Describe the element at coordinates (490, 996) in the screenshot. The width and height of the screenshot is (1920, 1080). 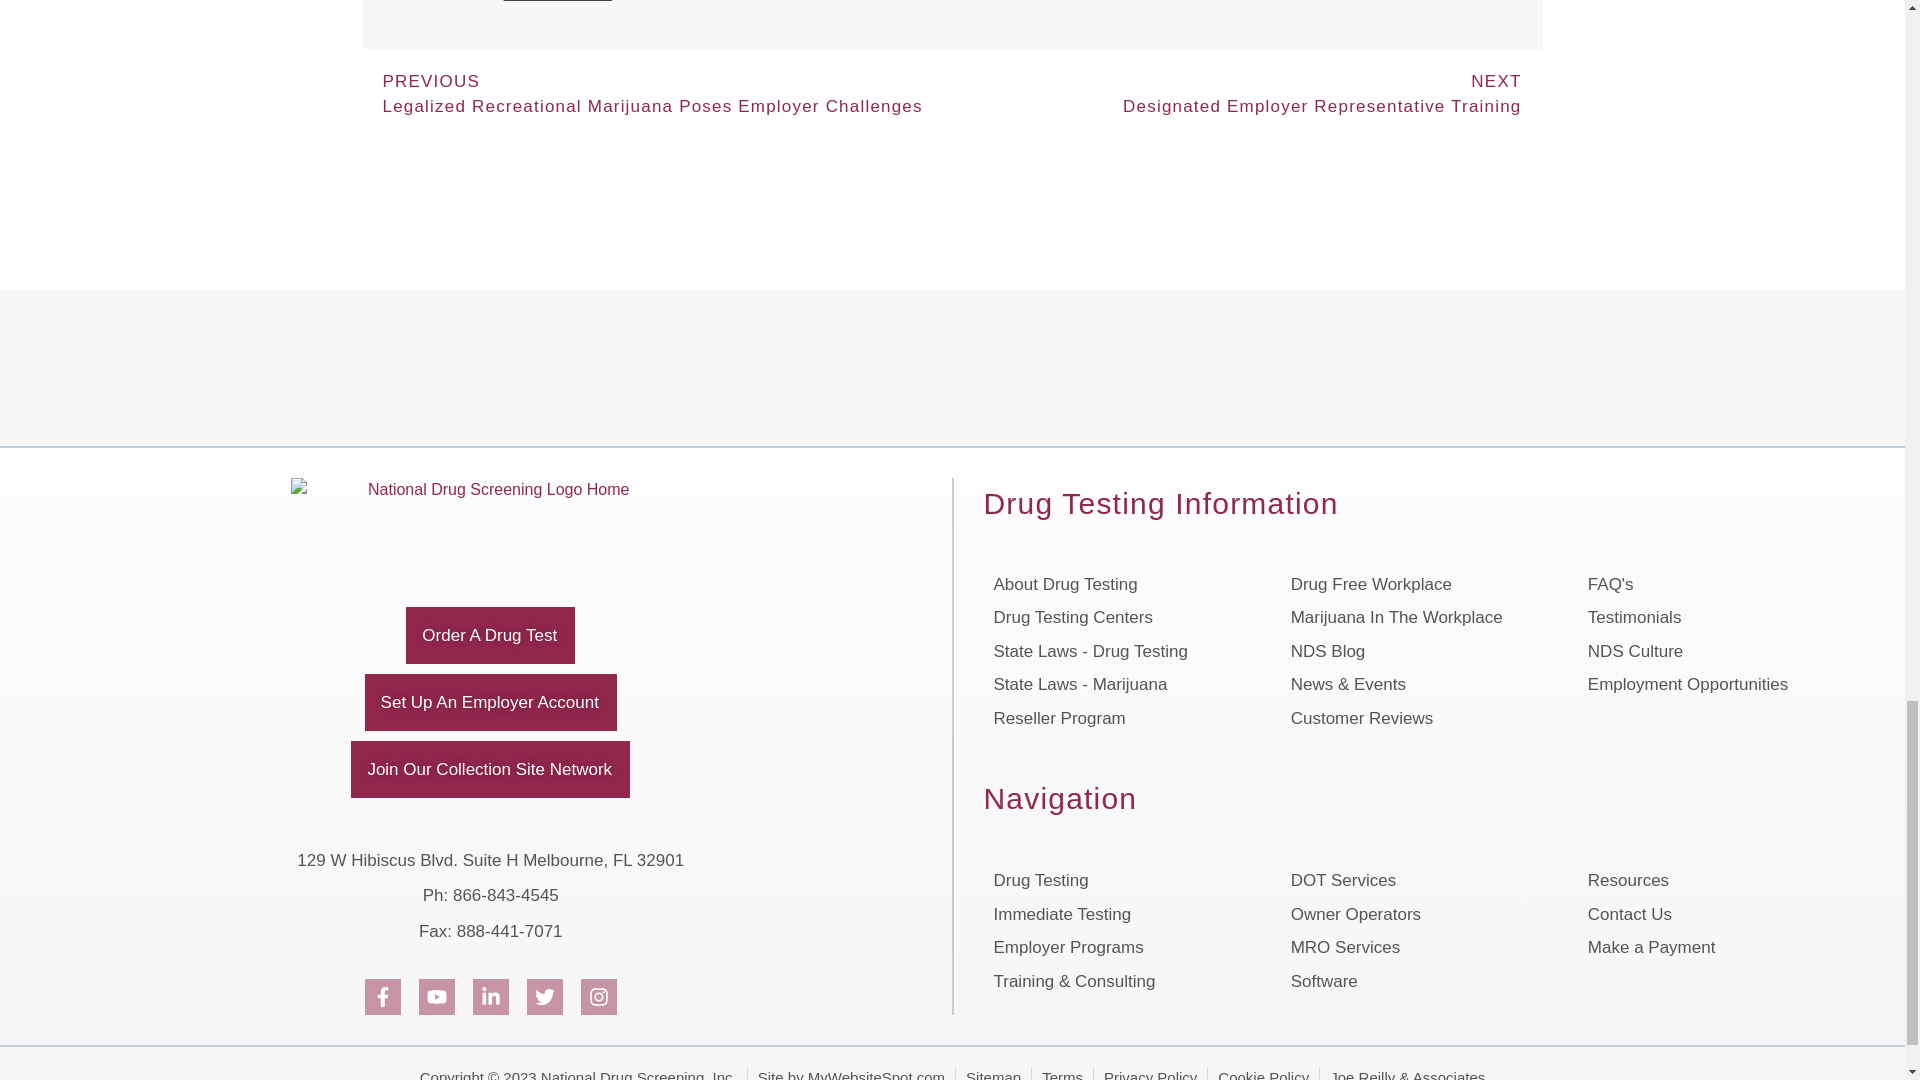
I see `Linked In Icon` at that location.